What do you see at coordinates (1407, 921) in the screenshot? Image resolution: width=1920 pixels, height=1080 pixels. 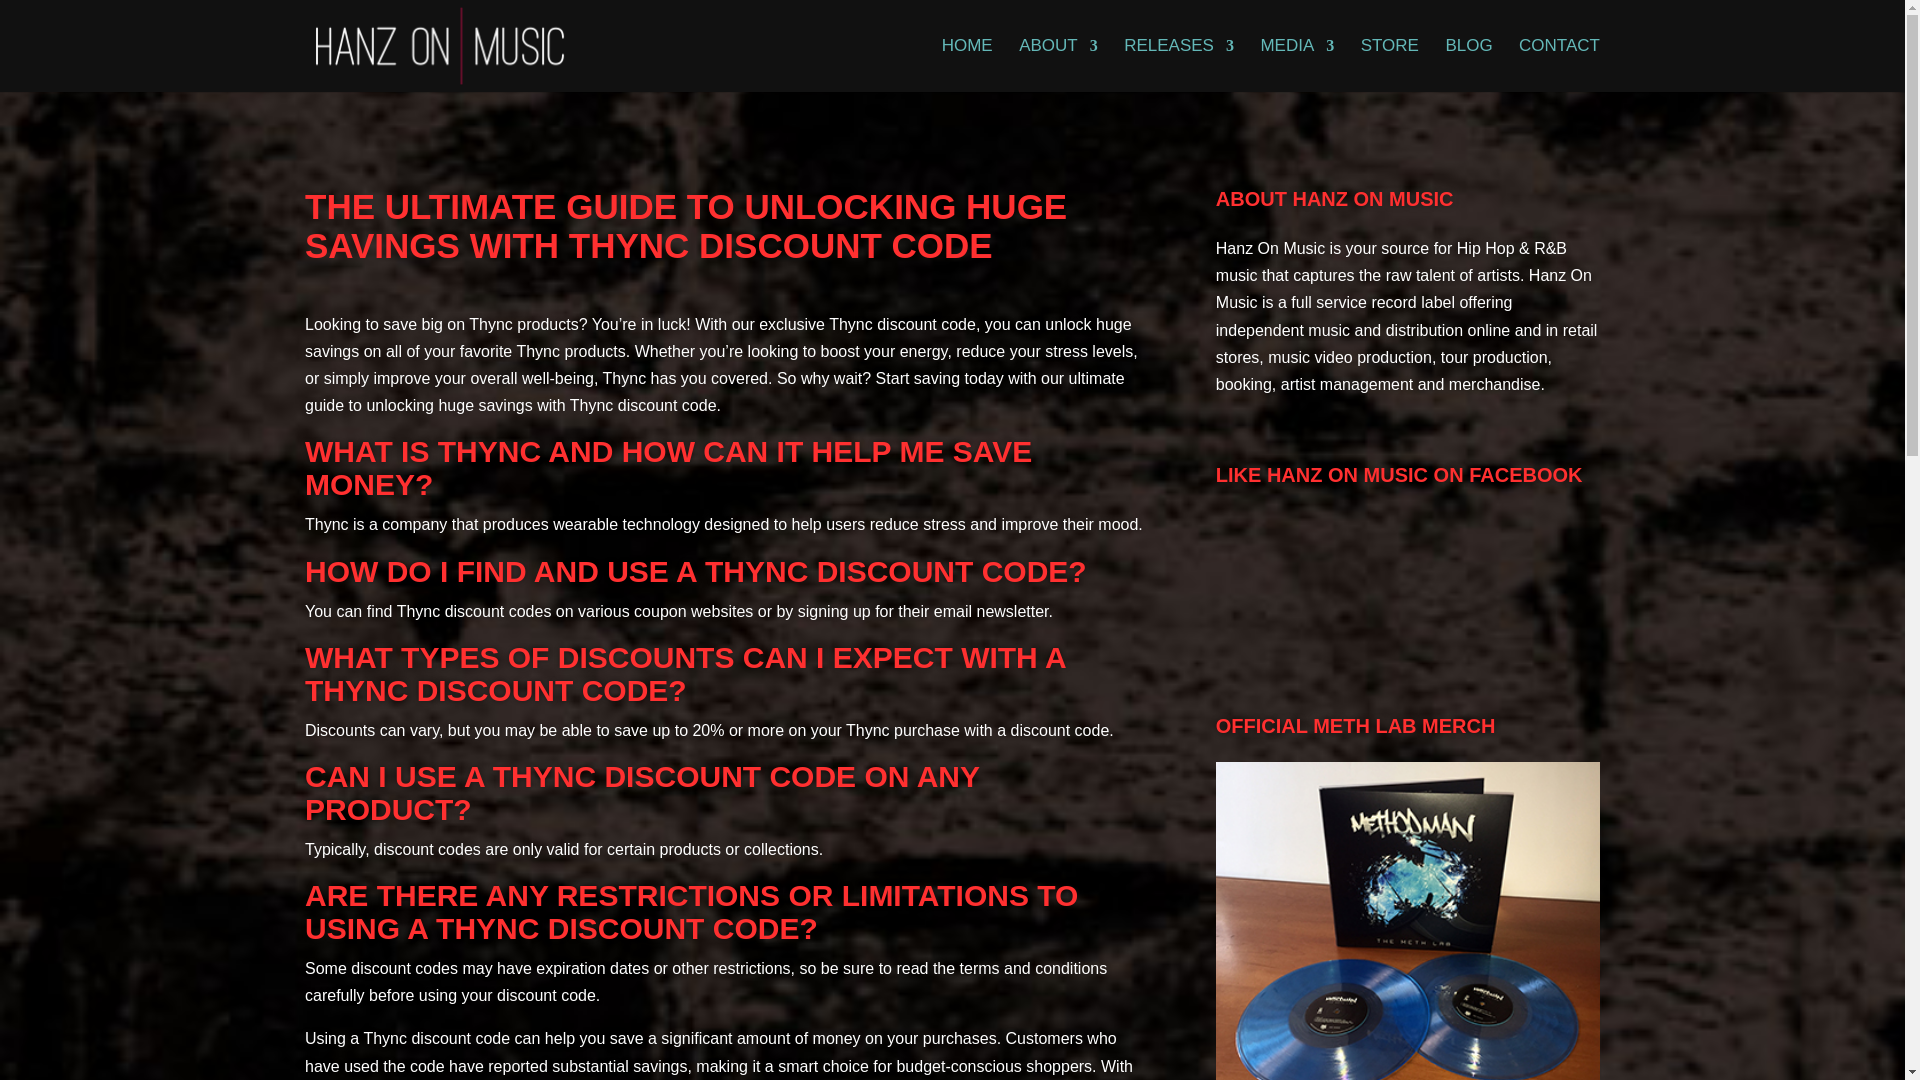 I see `merch` at bounding box center [1407, 921].